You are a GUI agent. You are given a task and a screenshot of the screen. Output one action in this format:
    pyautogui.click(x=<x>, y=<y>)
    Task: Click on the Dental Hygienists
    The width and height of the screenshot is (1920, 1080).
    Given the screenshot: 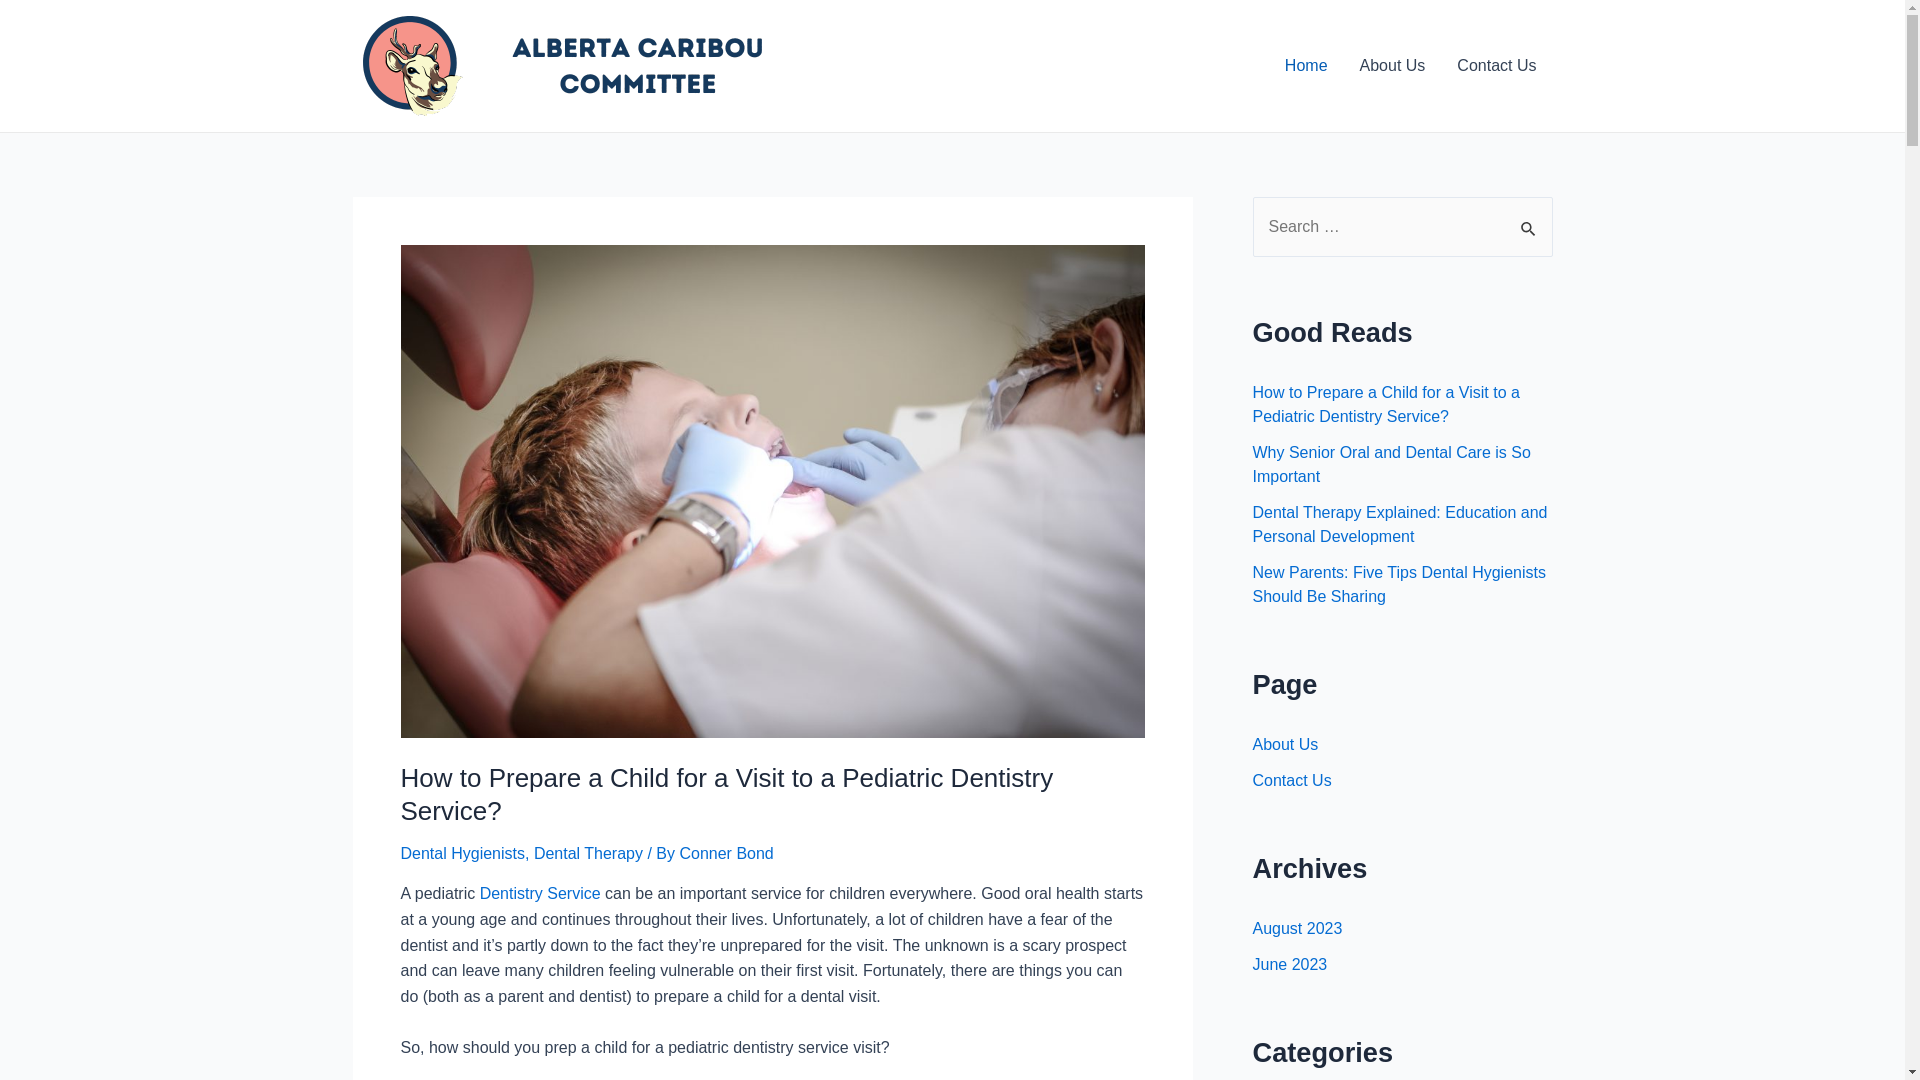 What is the action you would take?
    pyautogui.click(x=462, y=854)
    